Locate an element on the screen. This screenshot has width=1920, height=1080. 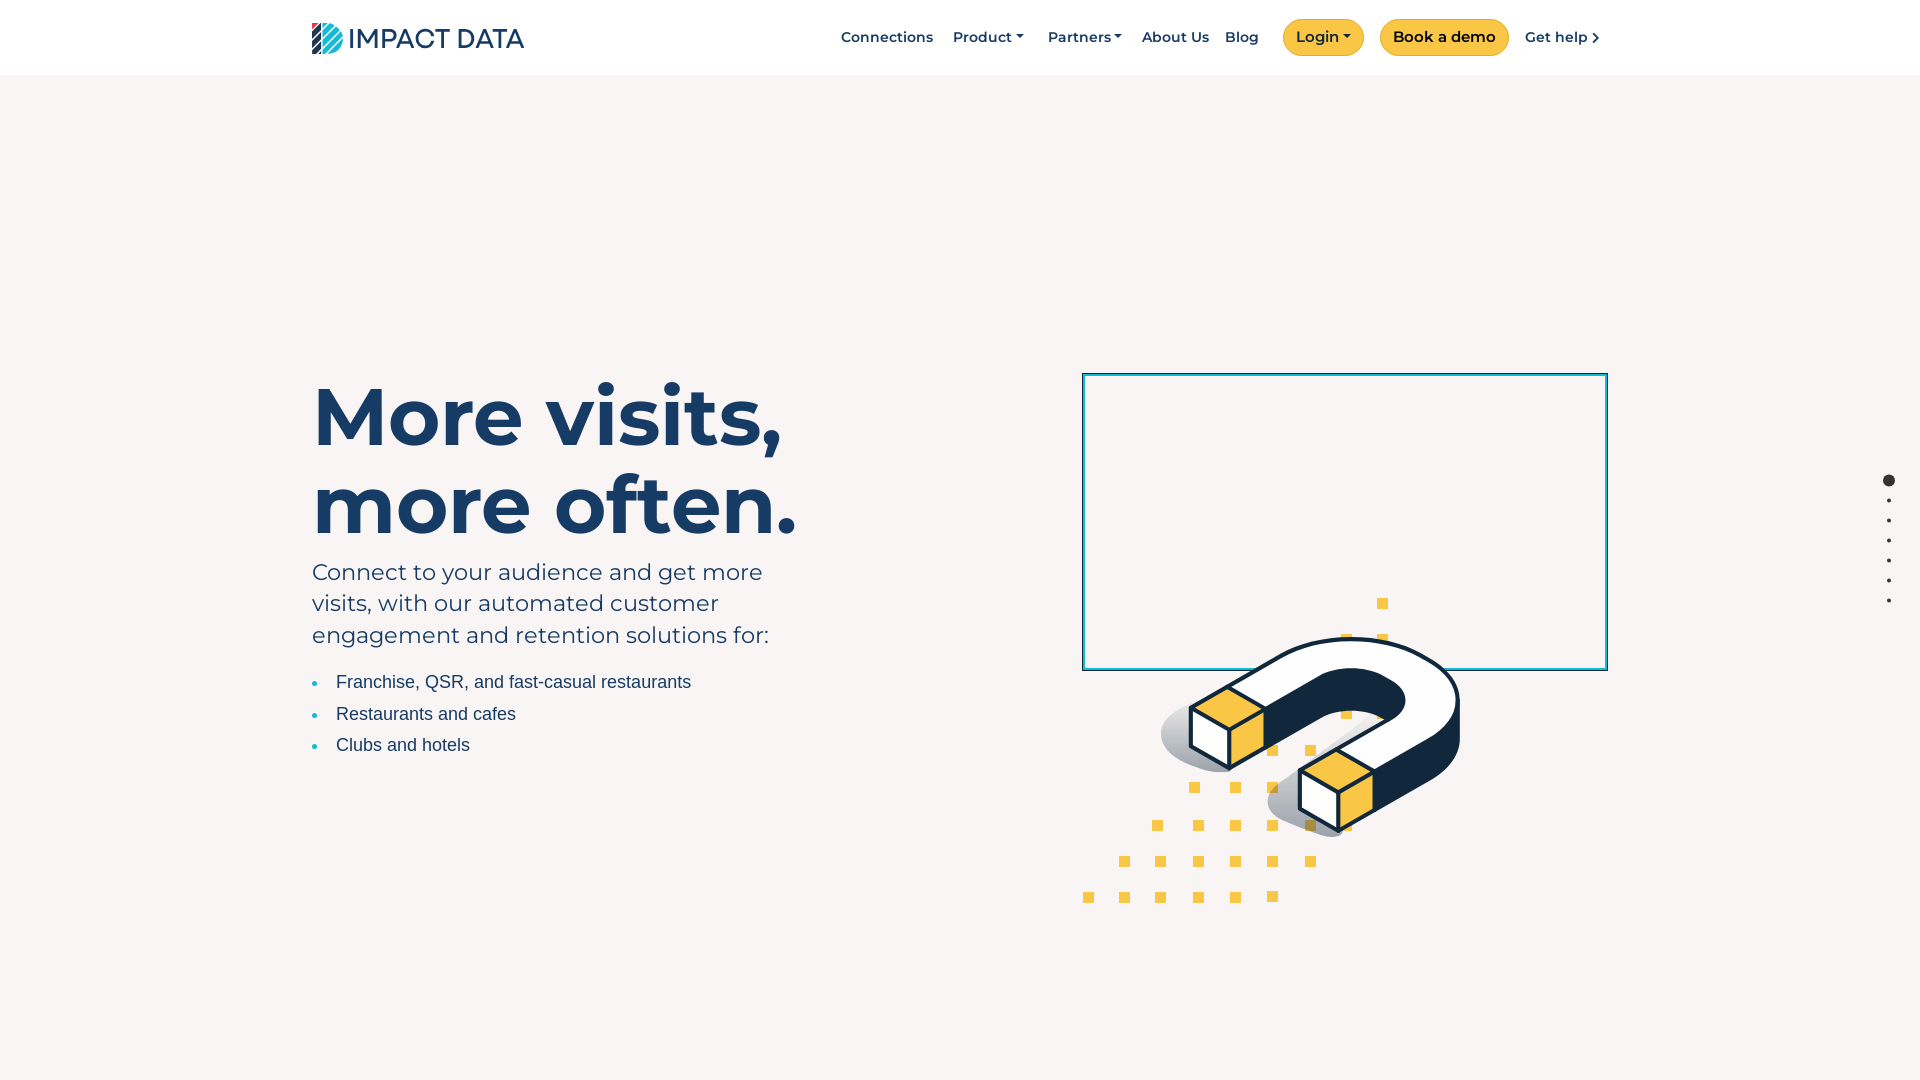
Section 1 is located at coordinates (1889, 480).